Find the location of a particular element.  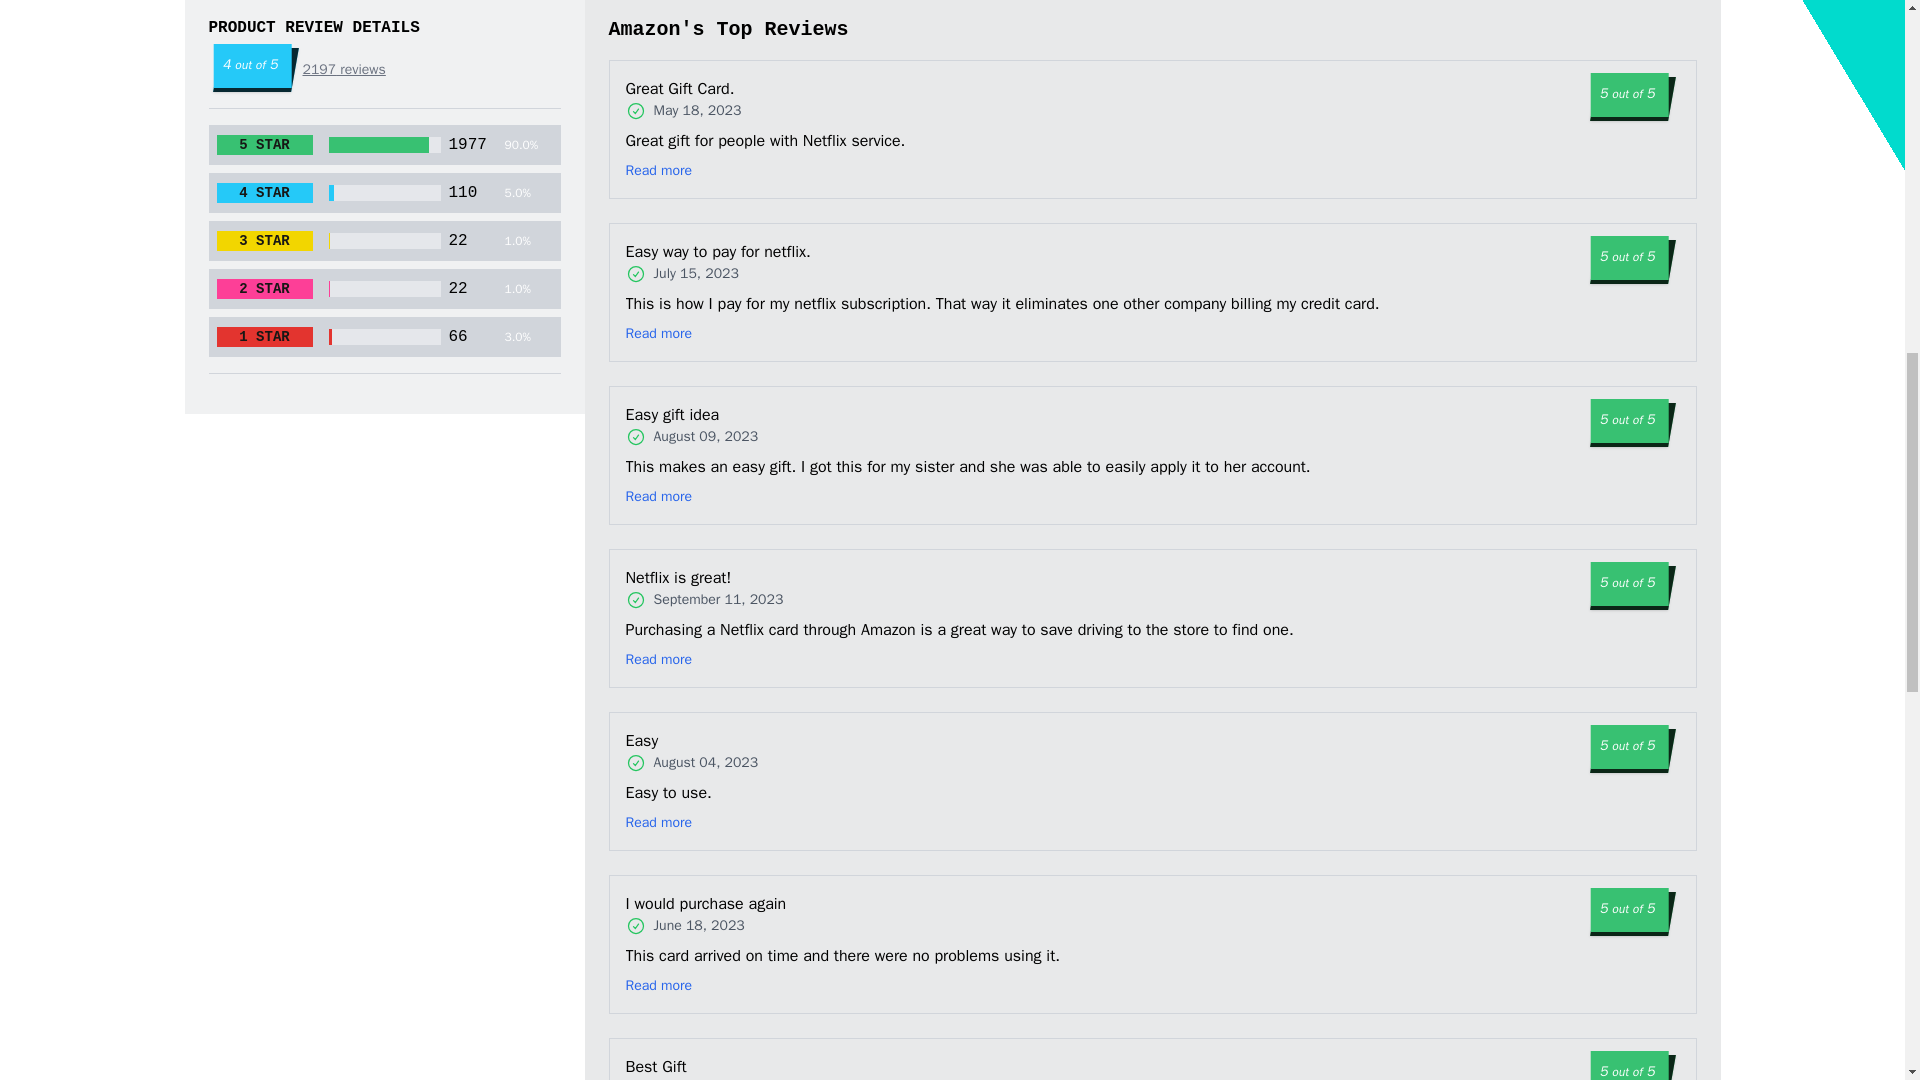

Read more is located at coordinates (659, 496).